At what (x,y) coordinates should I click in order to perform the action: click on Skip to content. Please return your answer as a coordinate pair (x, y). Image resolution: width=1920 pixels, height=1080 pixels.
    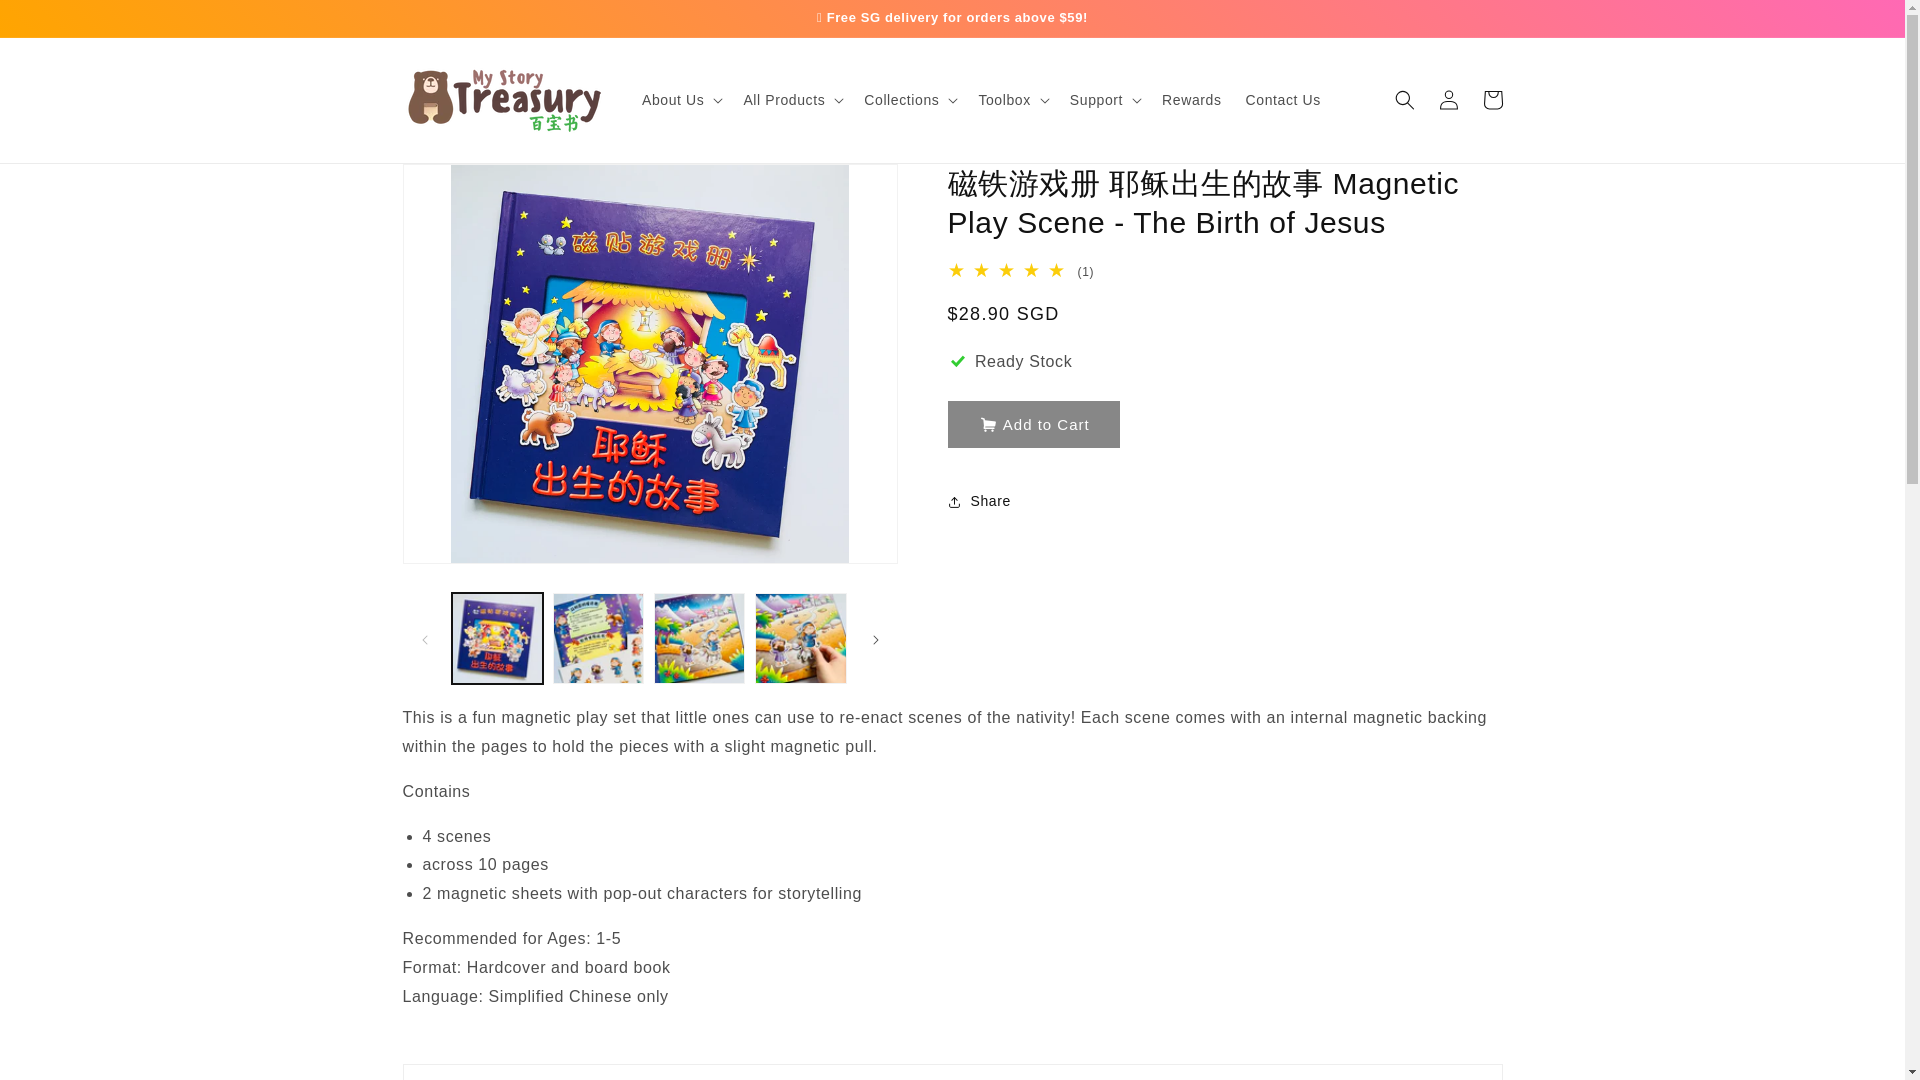
    Looking at the image, I should click on (60, 23).